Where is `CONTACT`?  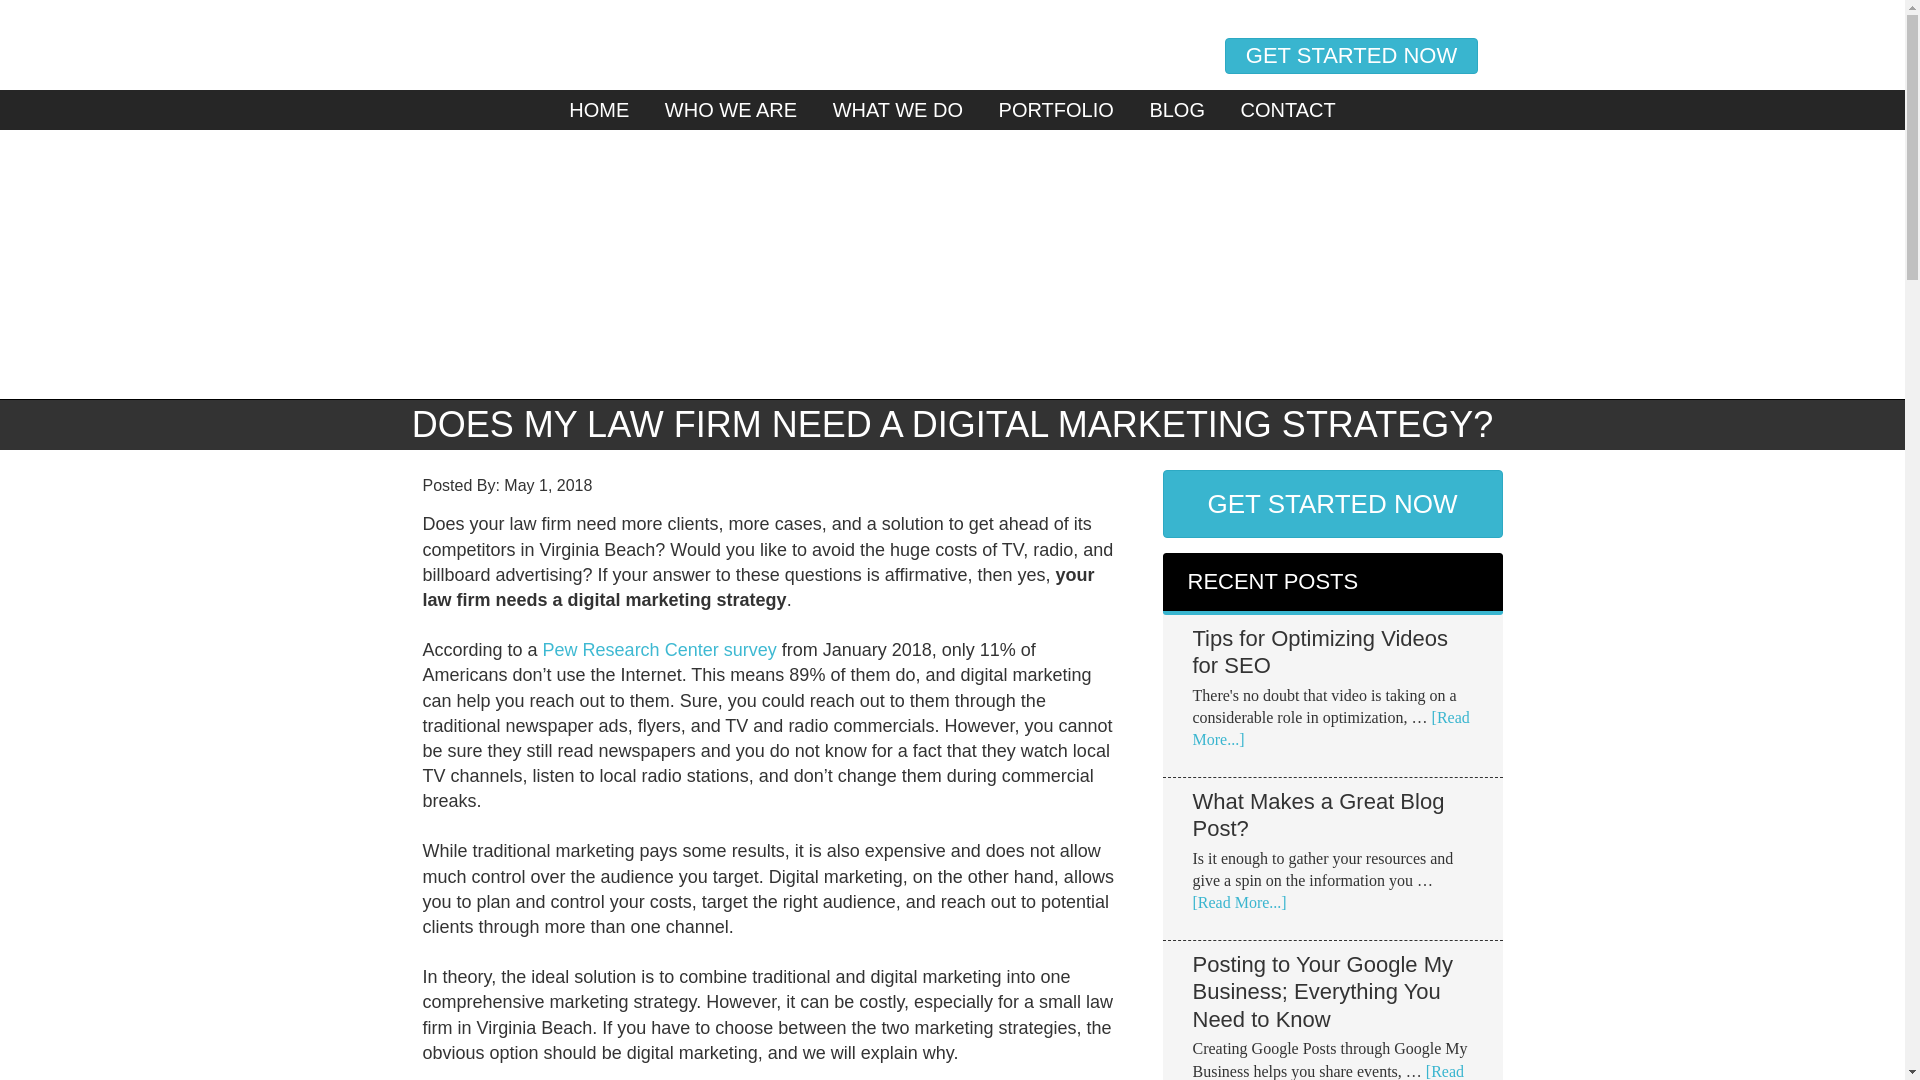
CONTACT is located at coordinates (1288, 109).